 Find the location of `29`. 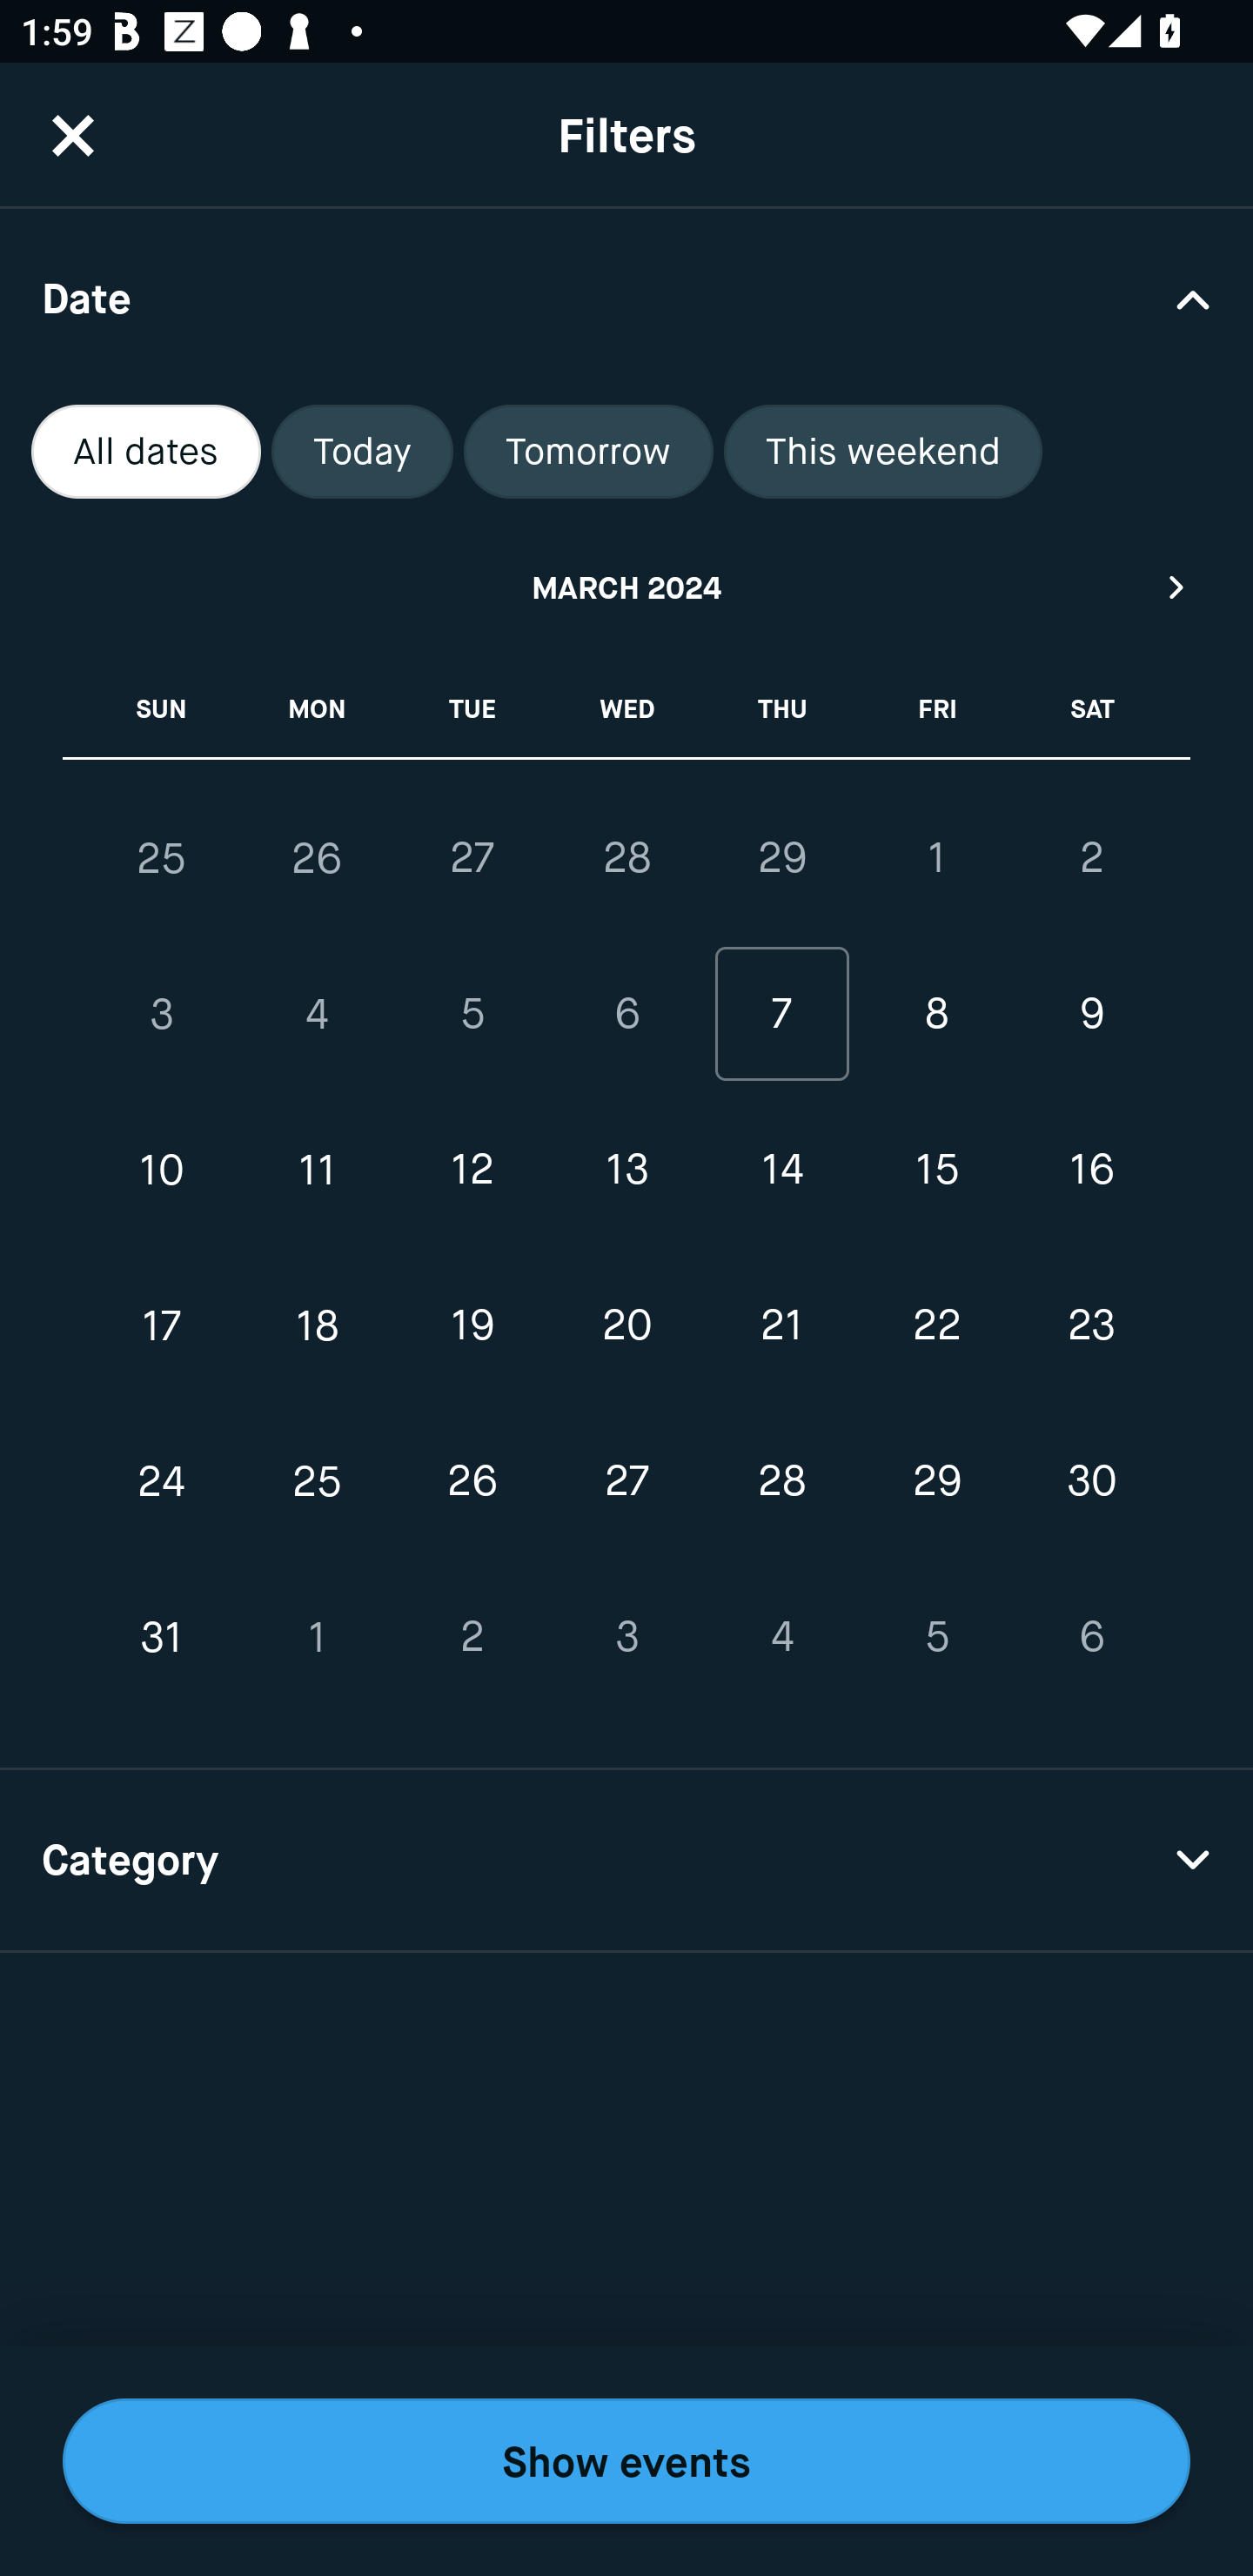

29 is located at coordinates (936, 1481).